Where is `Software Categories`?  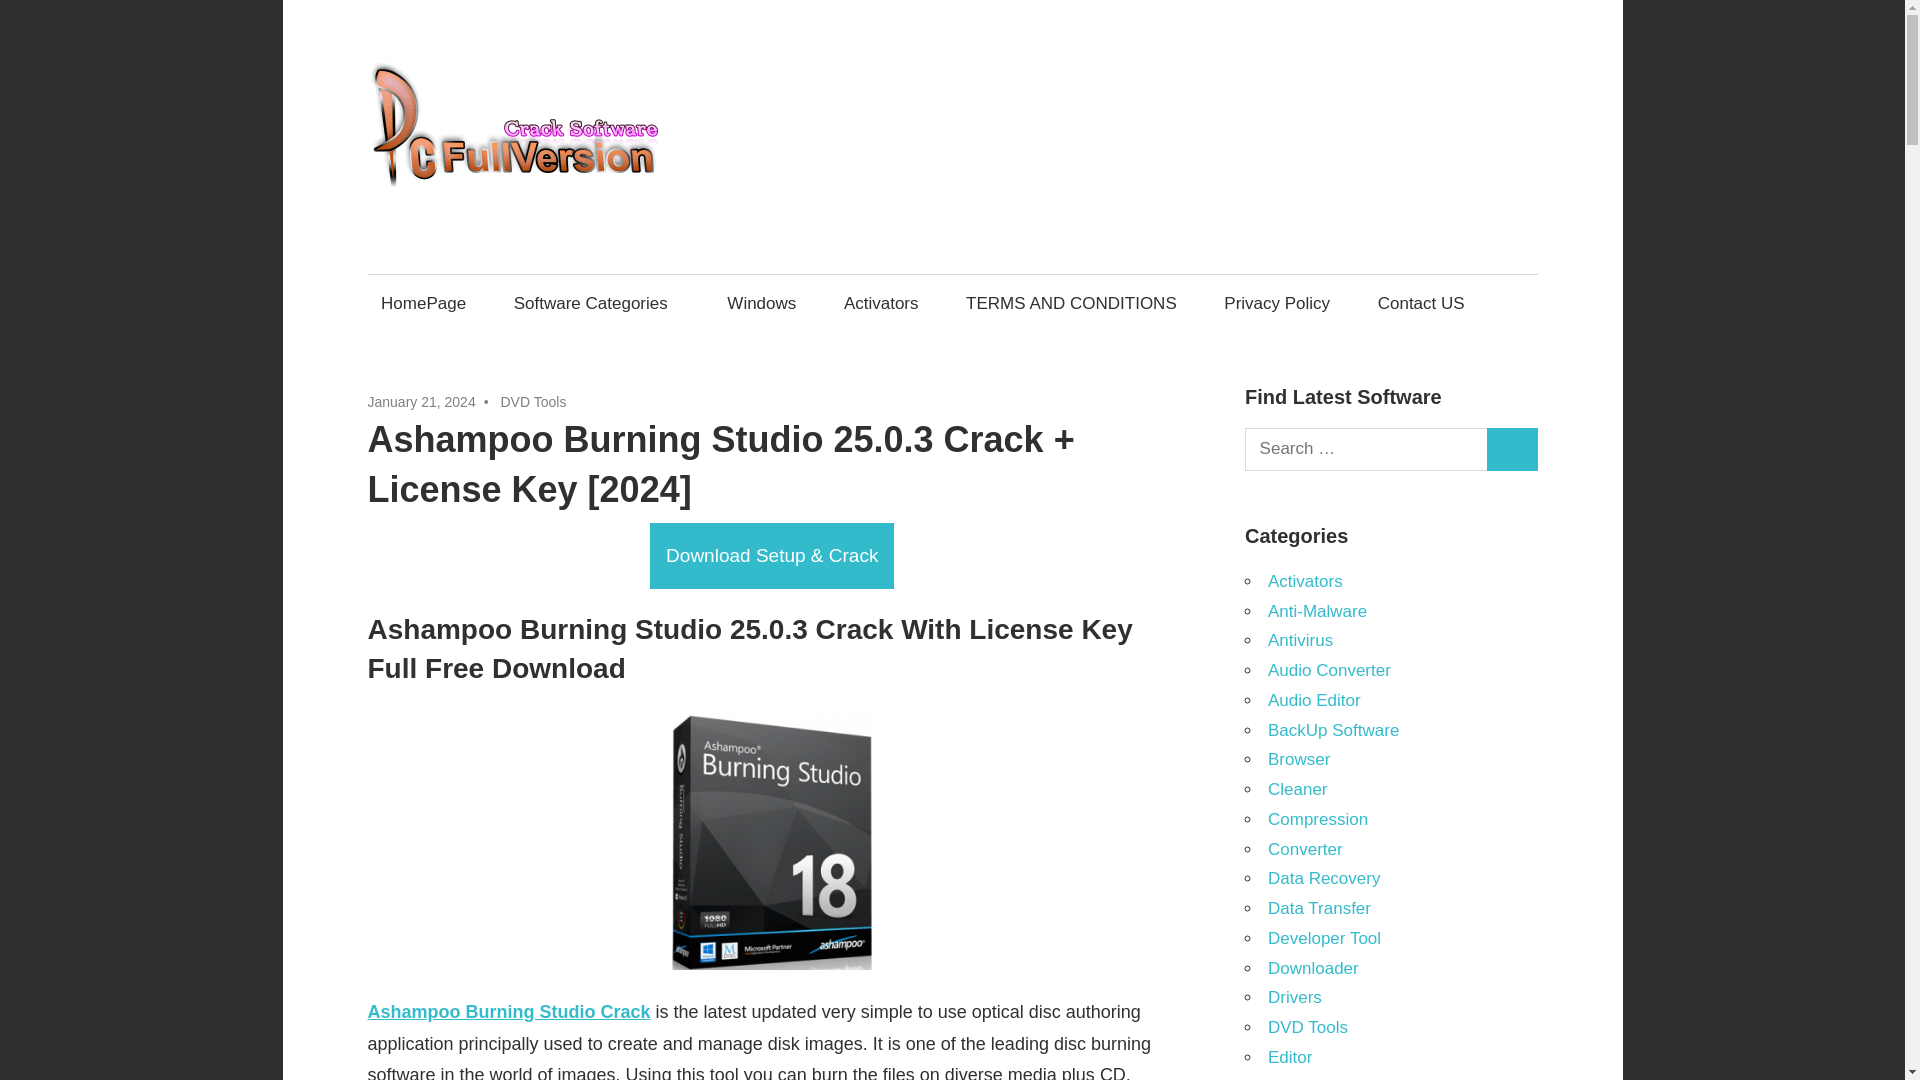 Software Categories is located at coordinates (596, 303).